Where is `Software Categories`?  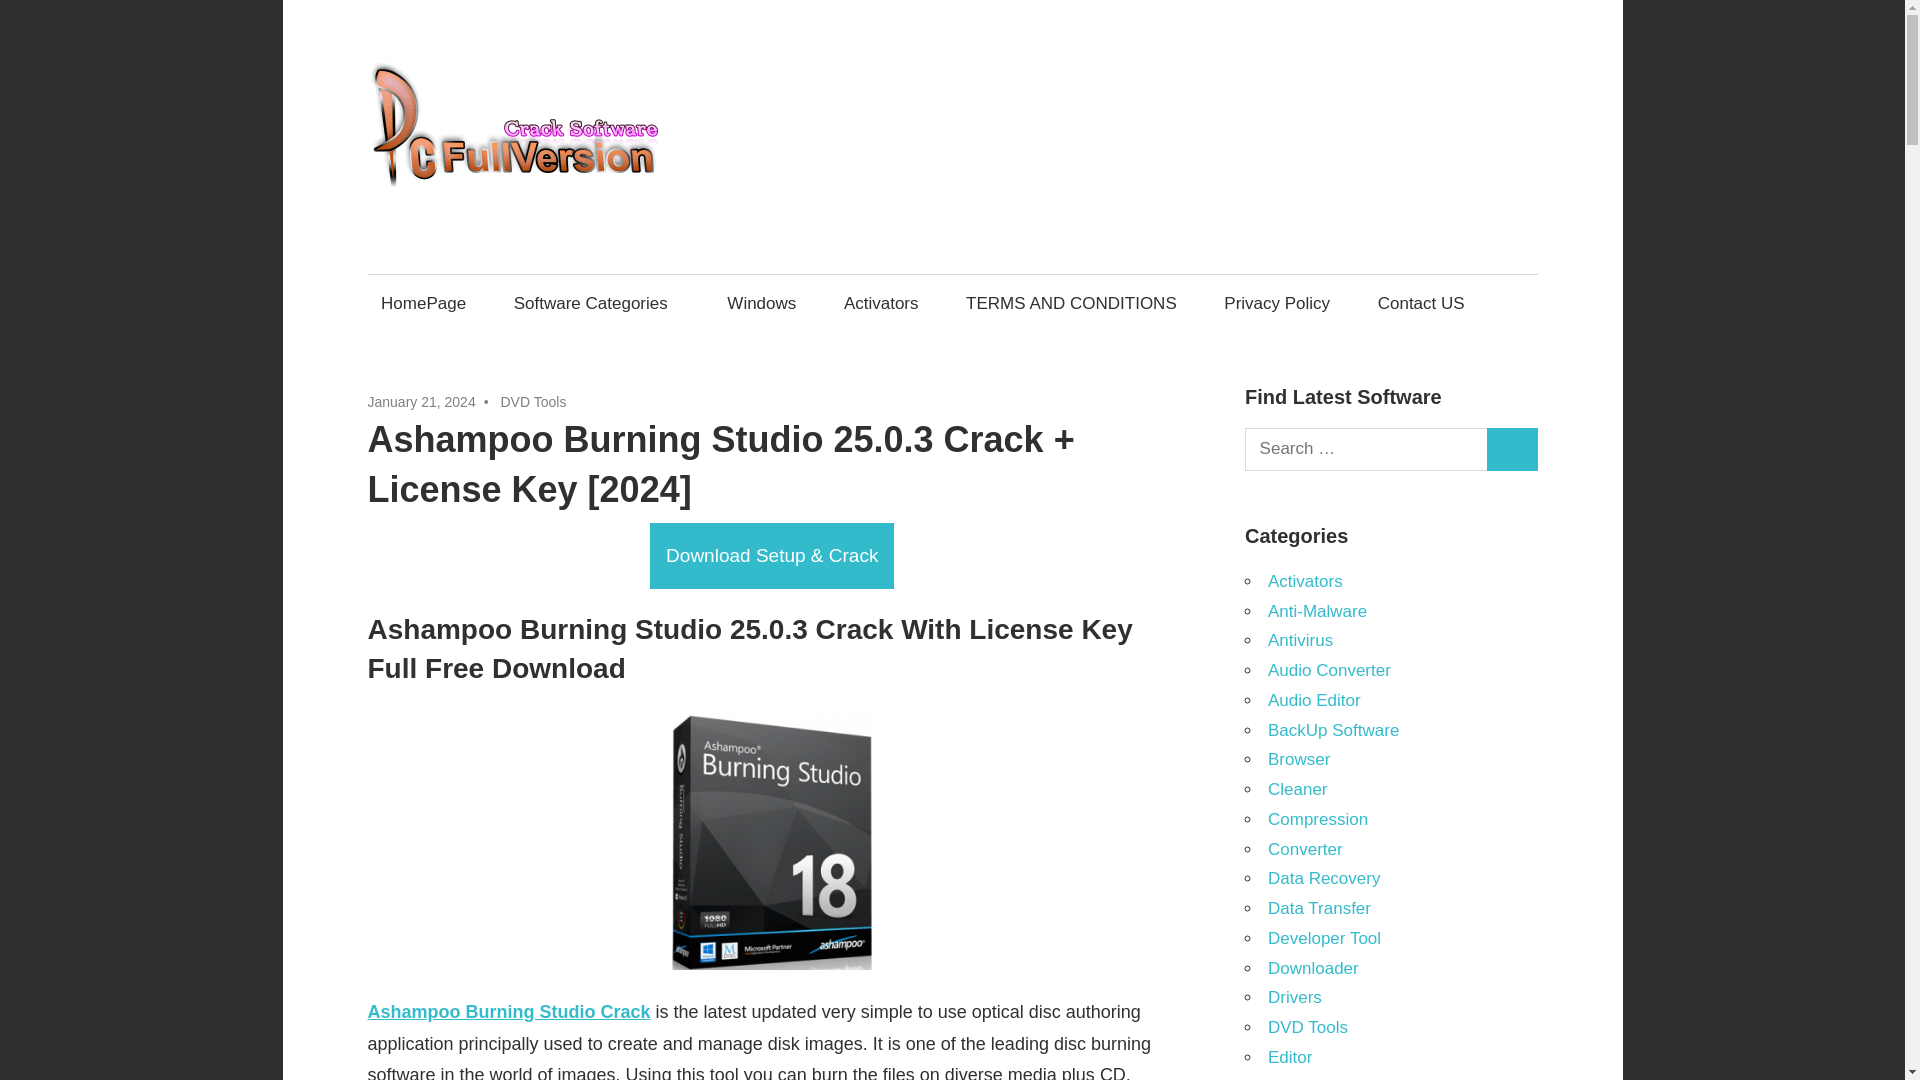 Software Categories is located at coordinates (596, 303).